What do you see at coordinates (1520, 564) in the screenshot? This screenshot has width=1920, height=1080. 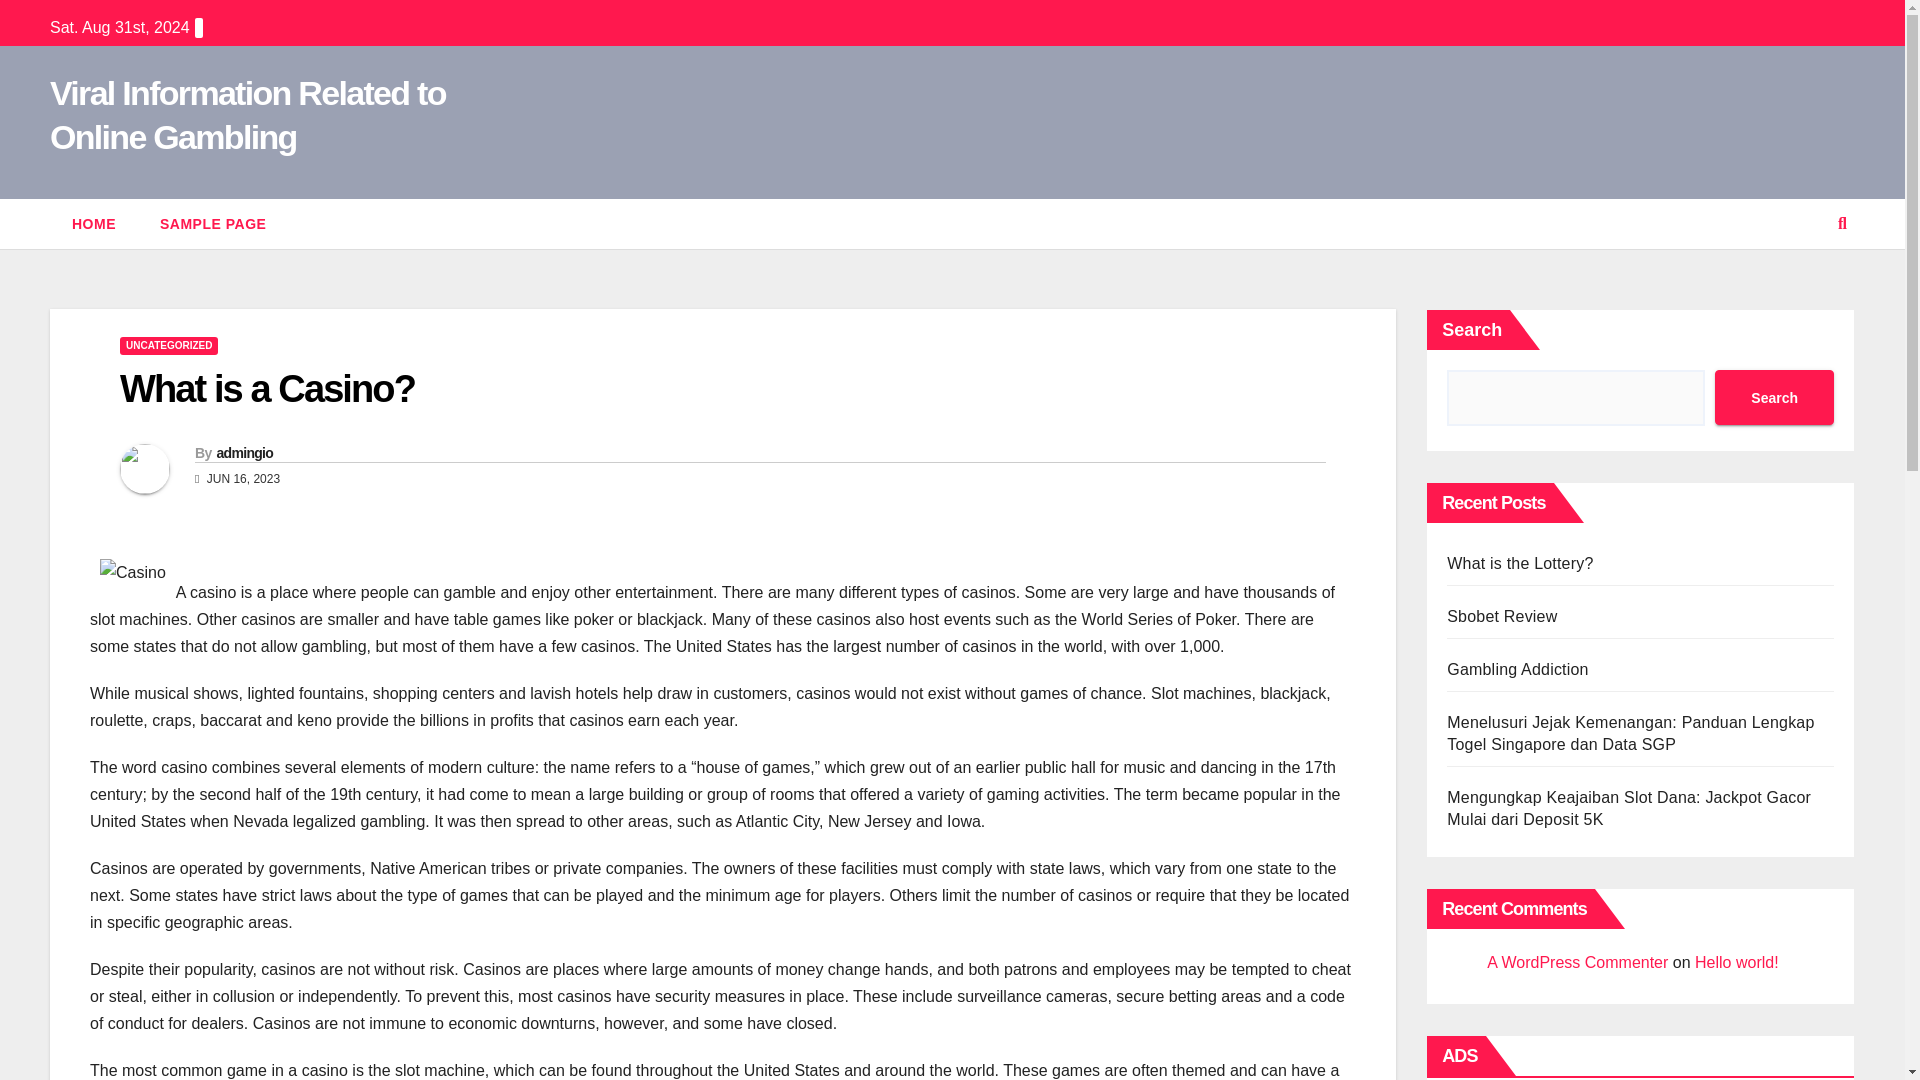 I see `What is the Lottery?` at bounding box center [1520, 564].